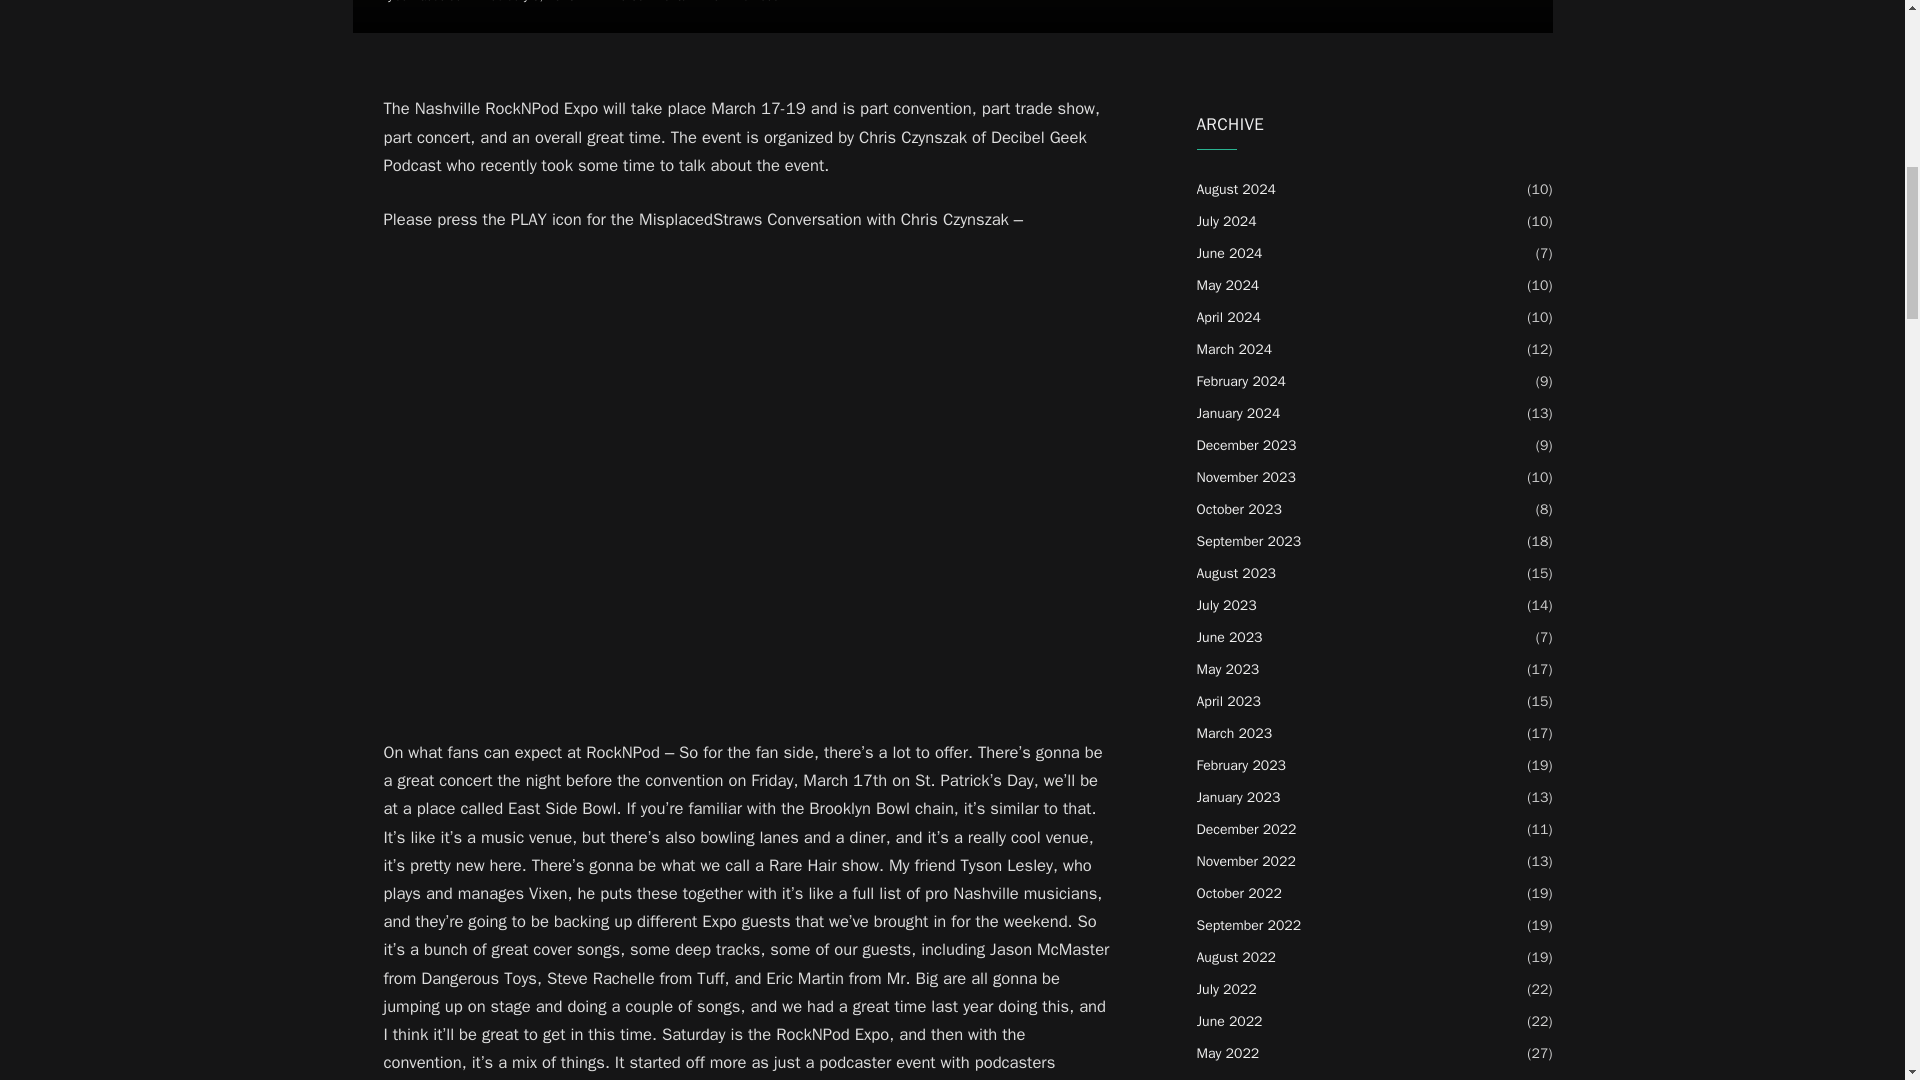 The image size is (1920, 1080). What do you see at coordinates (430, 2) in the screenshot?
I see `Jeff Gaudiosi` at bounding box center [430, 2].